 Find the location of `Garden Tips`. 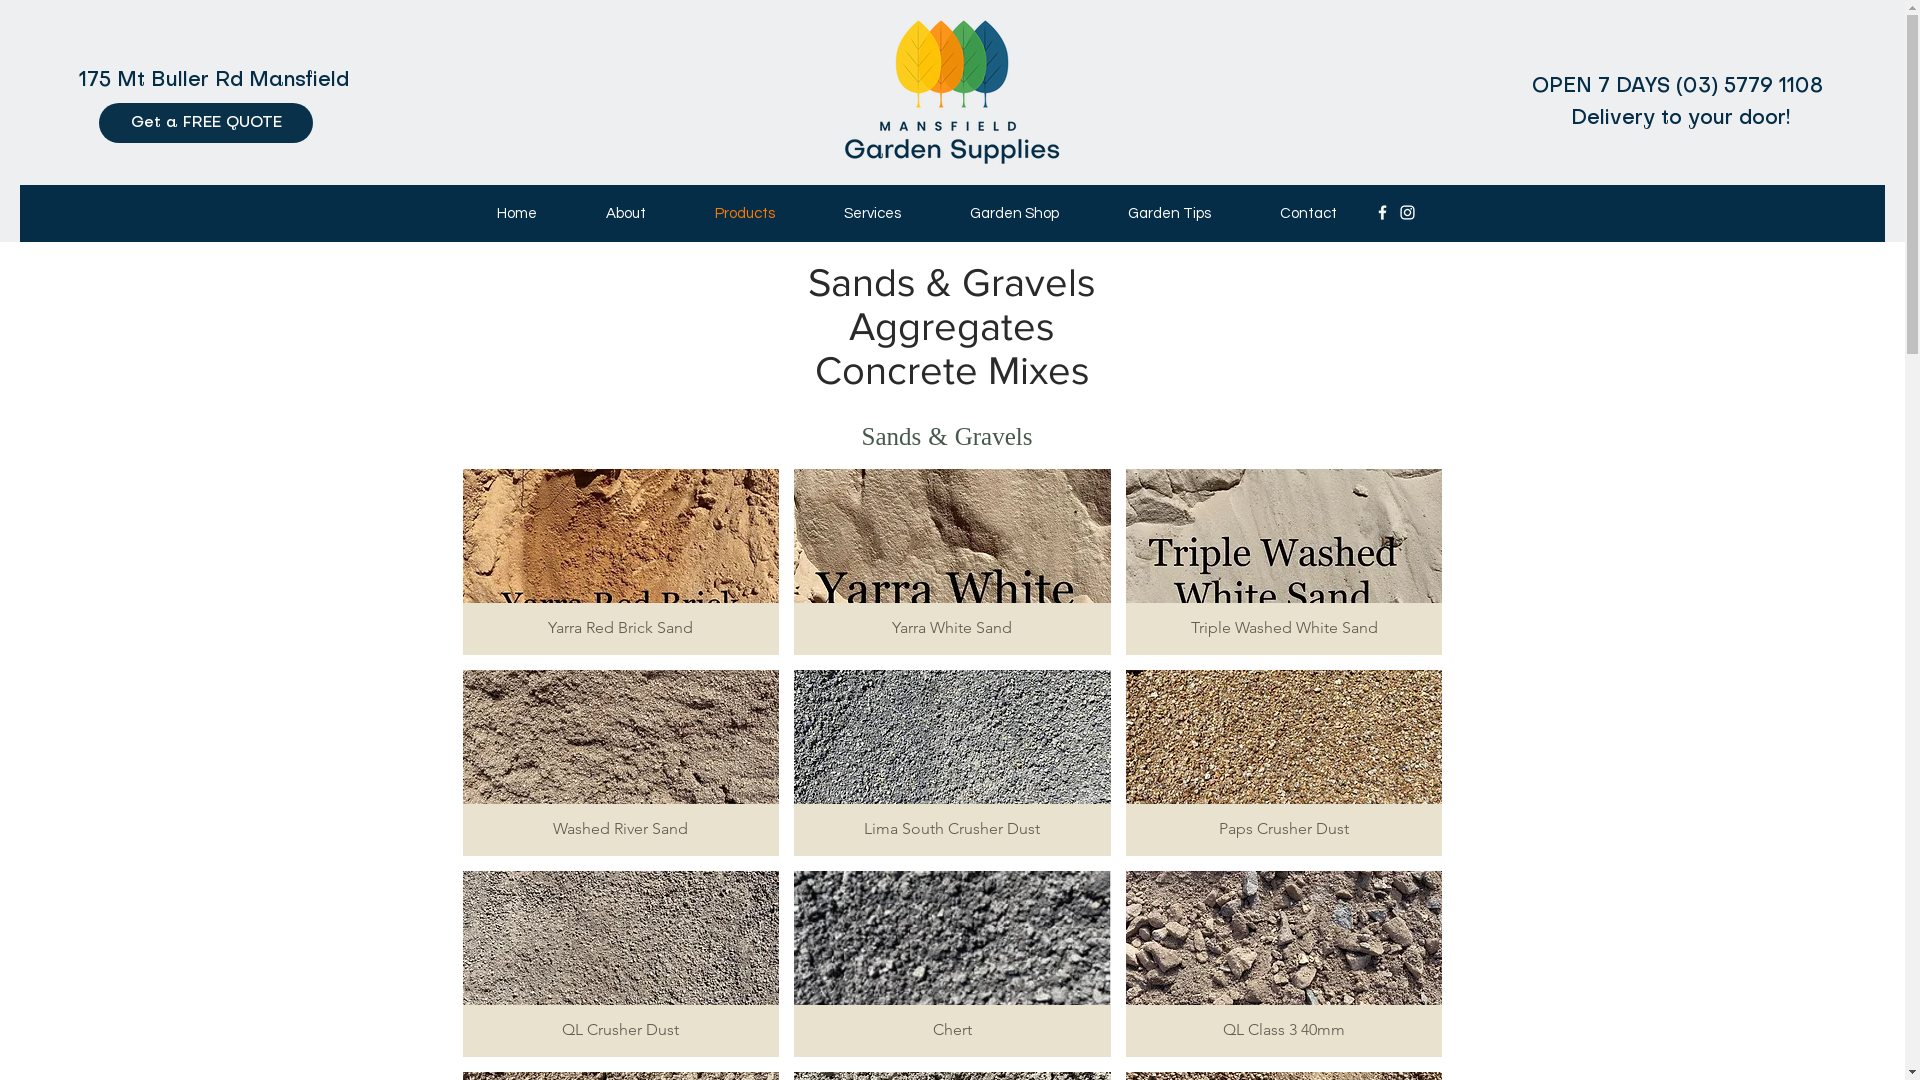

Garden Tips is located at coordinates (1170, 214).